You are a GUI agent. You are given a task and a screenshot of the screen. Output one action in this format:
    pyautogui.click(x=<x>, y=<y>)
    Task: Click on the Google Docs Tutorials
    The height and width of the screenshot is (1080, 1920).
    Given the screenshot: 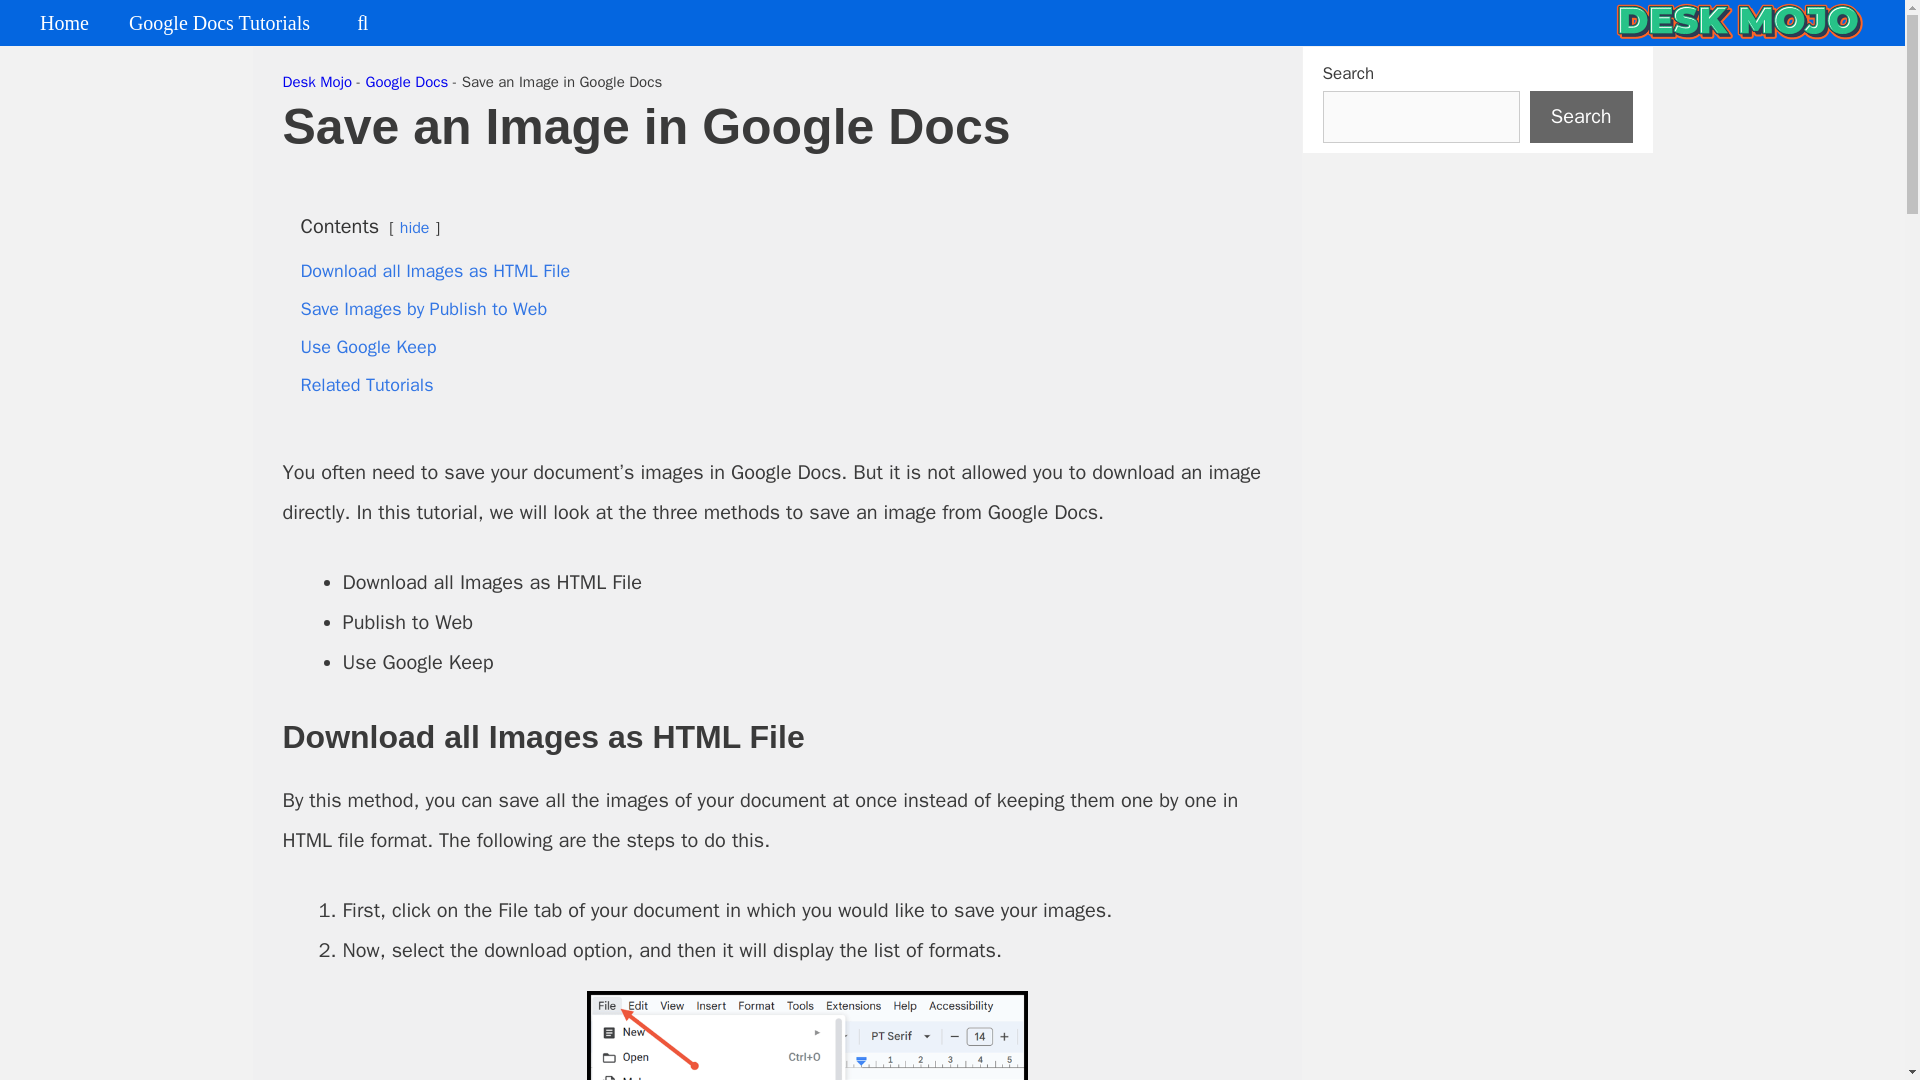 What is the action you would take?
    pyautogui.click(x=220, y=23)
    